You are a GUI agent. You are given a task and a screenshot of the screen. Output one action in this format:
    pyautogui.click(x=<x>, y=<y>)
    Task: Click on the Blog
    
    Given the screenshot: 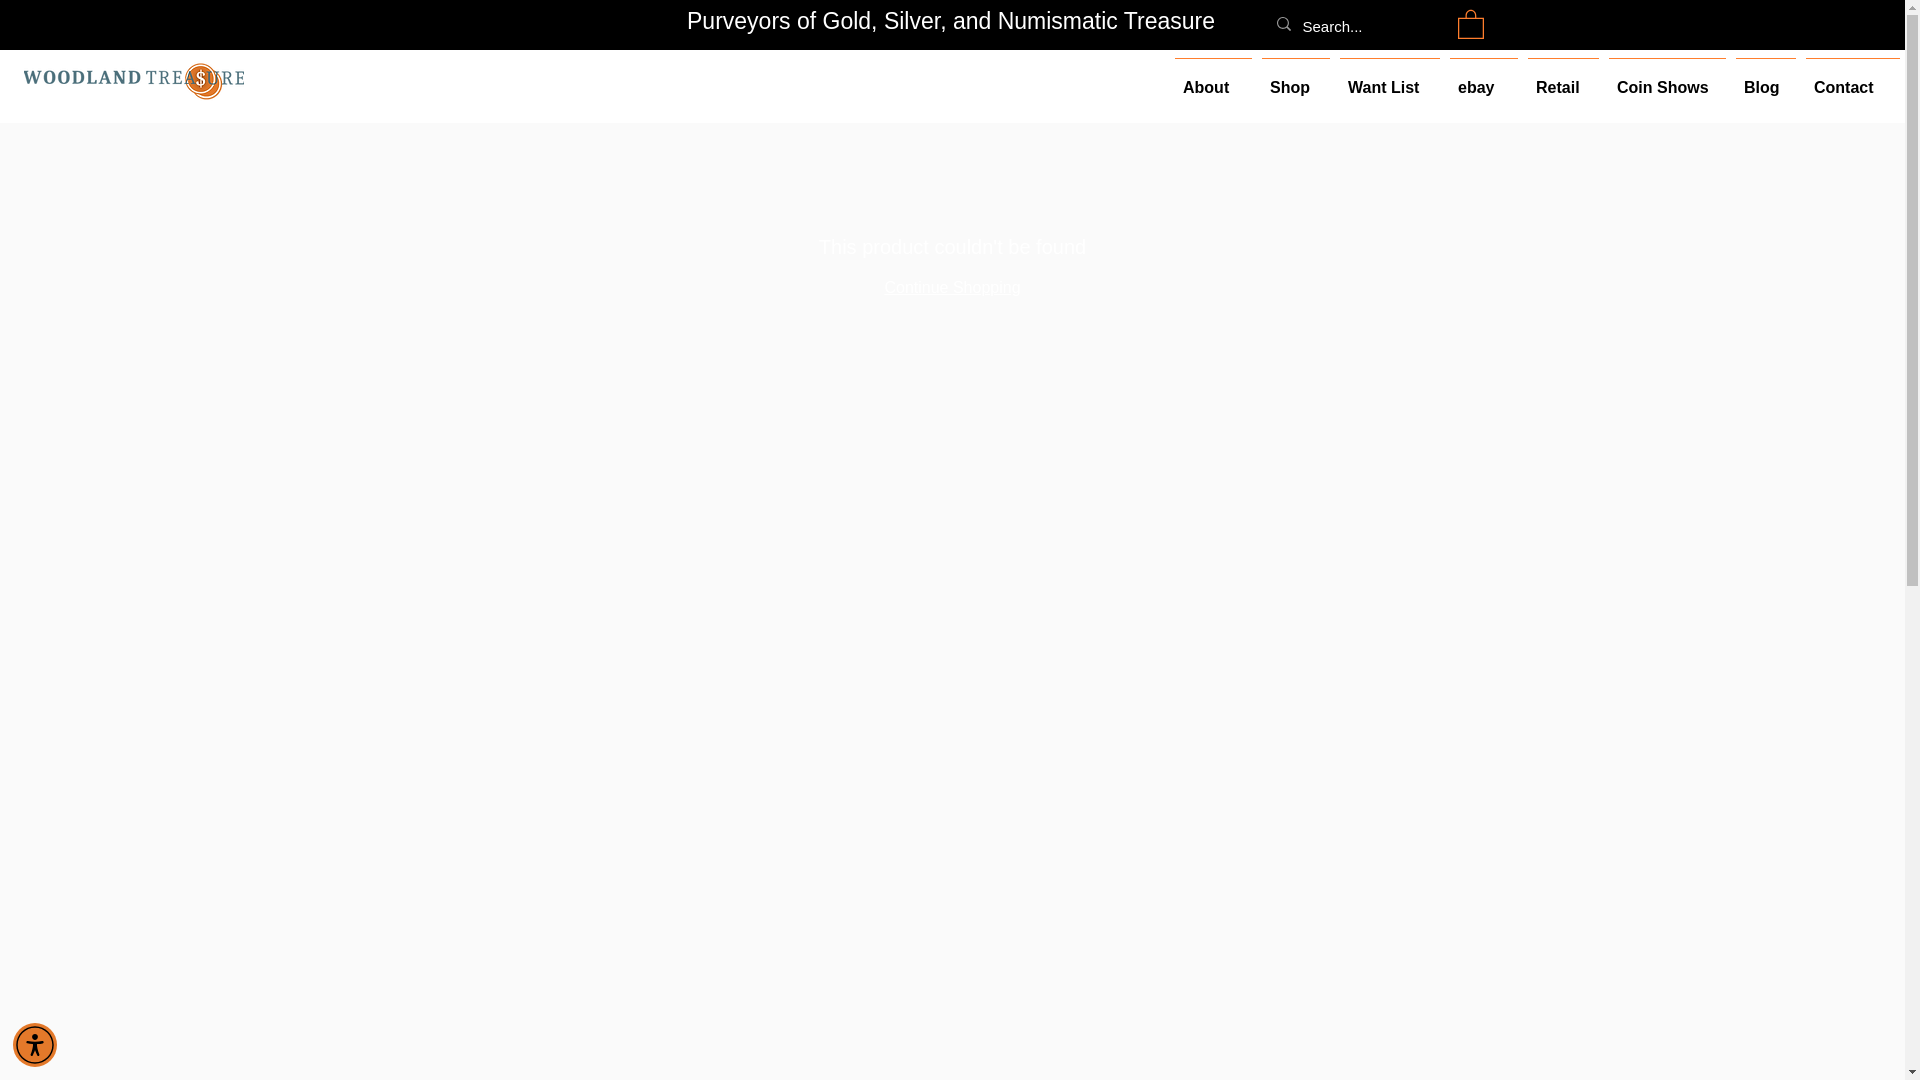 What is the action you would take?
    pyautogui.click(x=1766, y=78)
    